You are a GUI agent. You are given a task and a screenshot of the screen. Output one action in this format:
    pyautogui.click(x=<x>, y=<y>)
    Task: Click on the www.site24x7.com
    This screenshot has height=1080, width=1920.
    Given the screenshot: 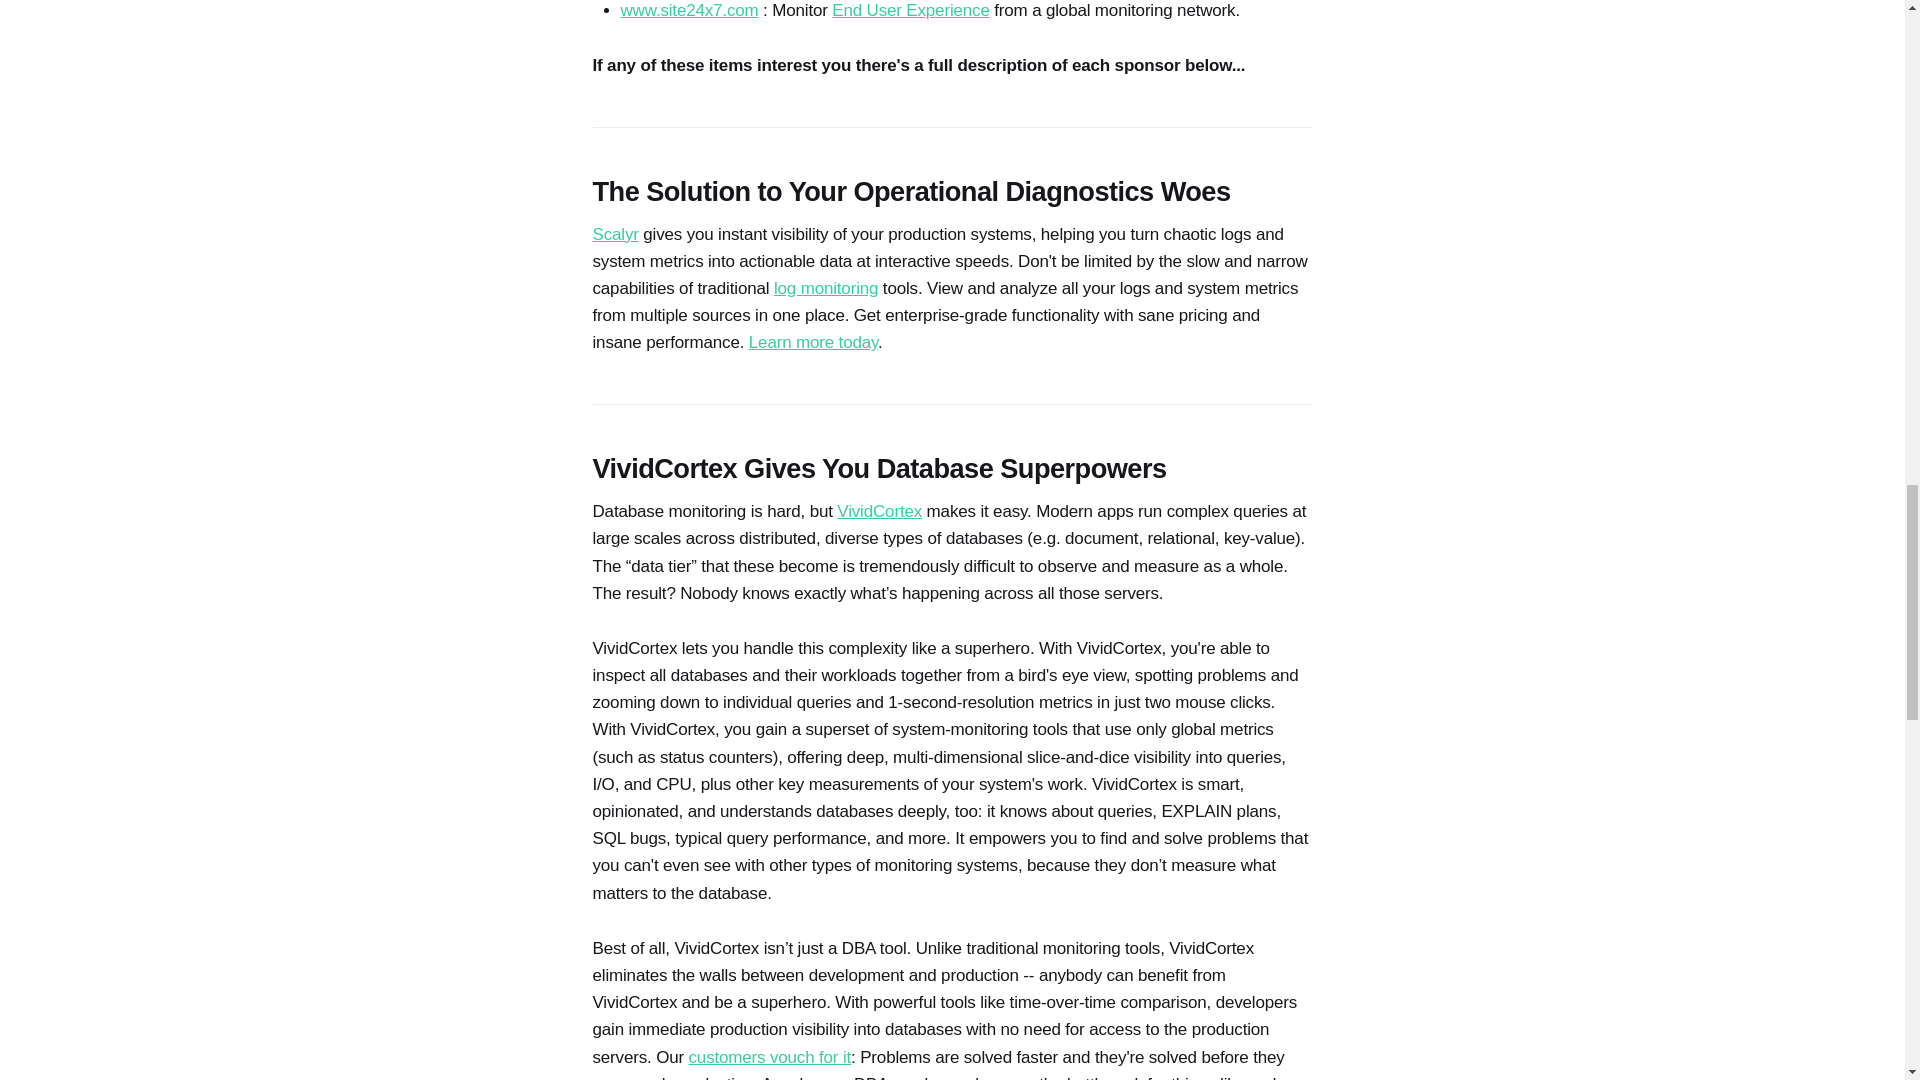 What is the action you would take?
    pyautogui.click(x=689, y=10)
    